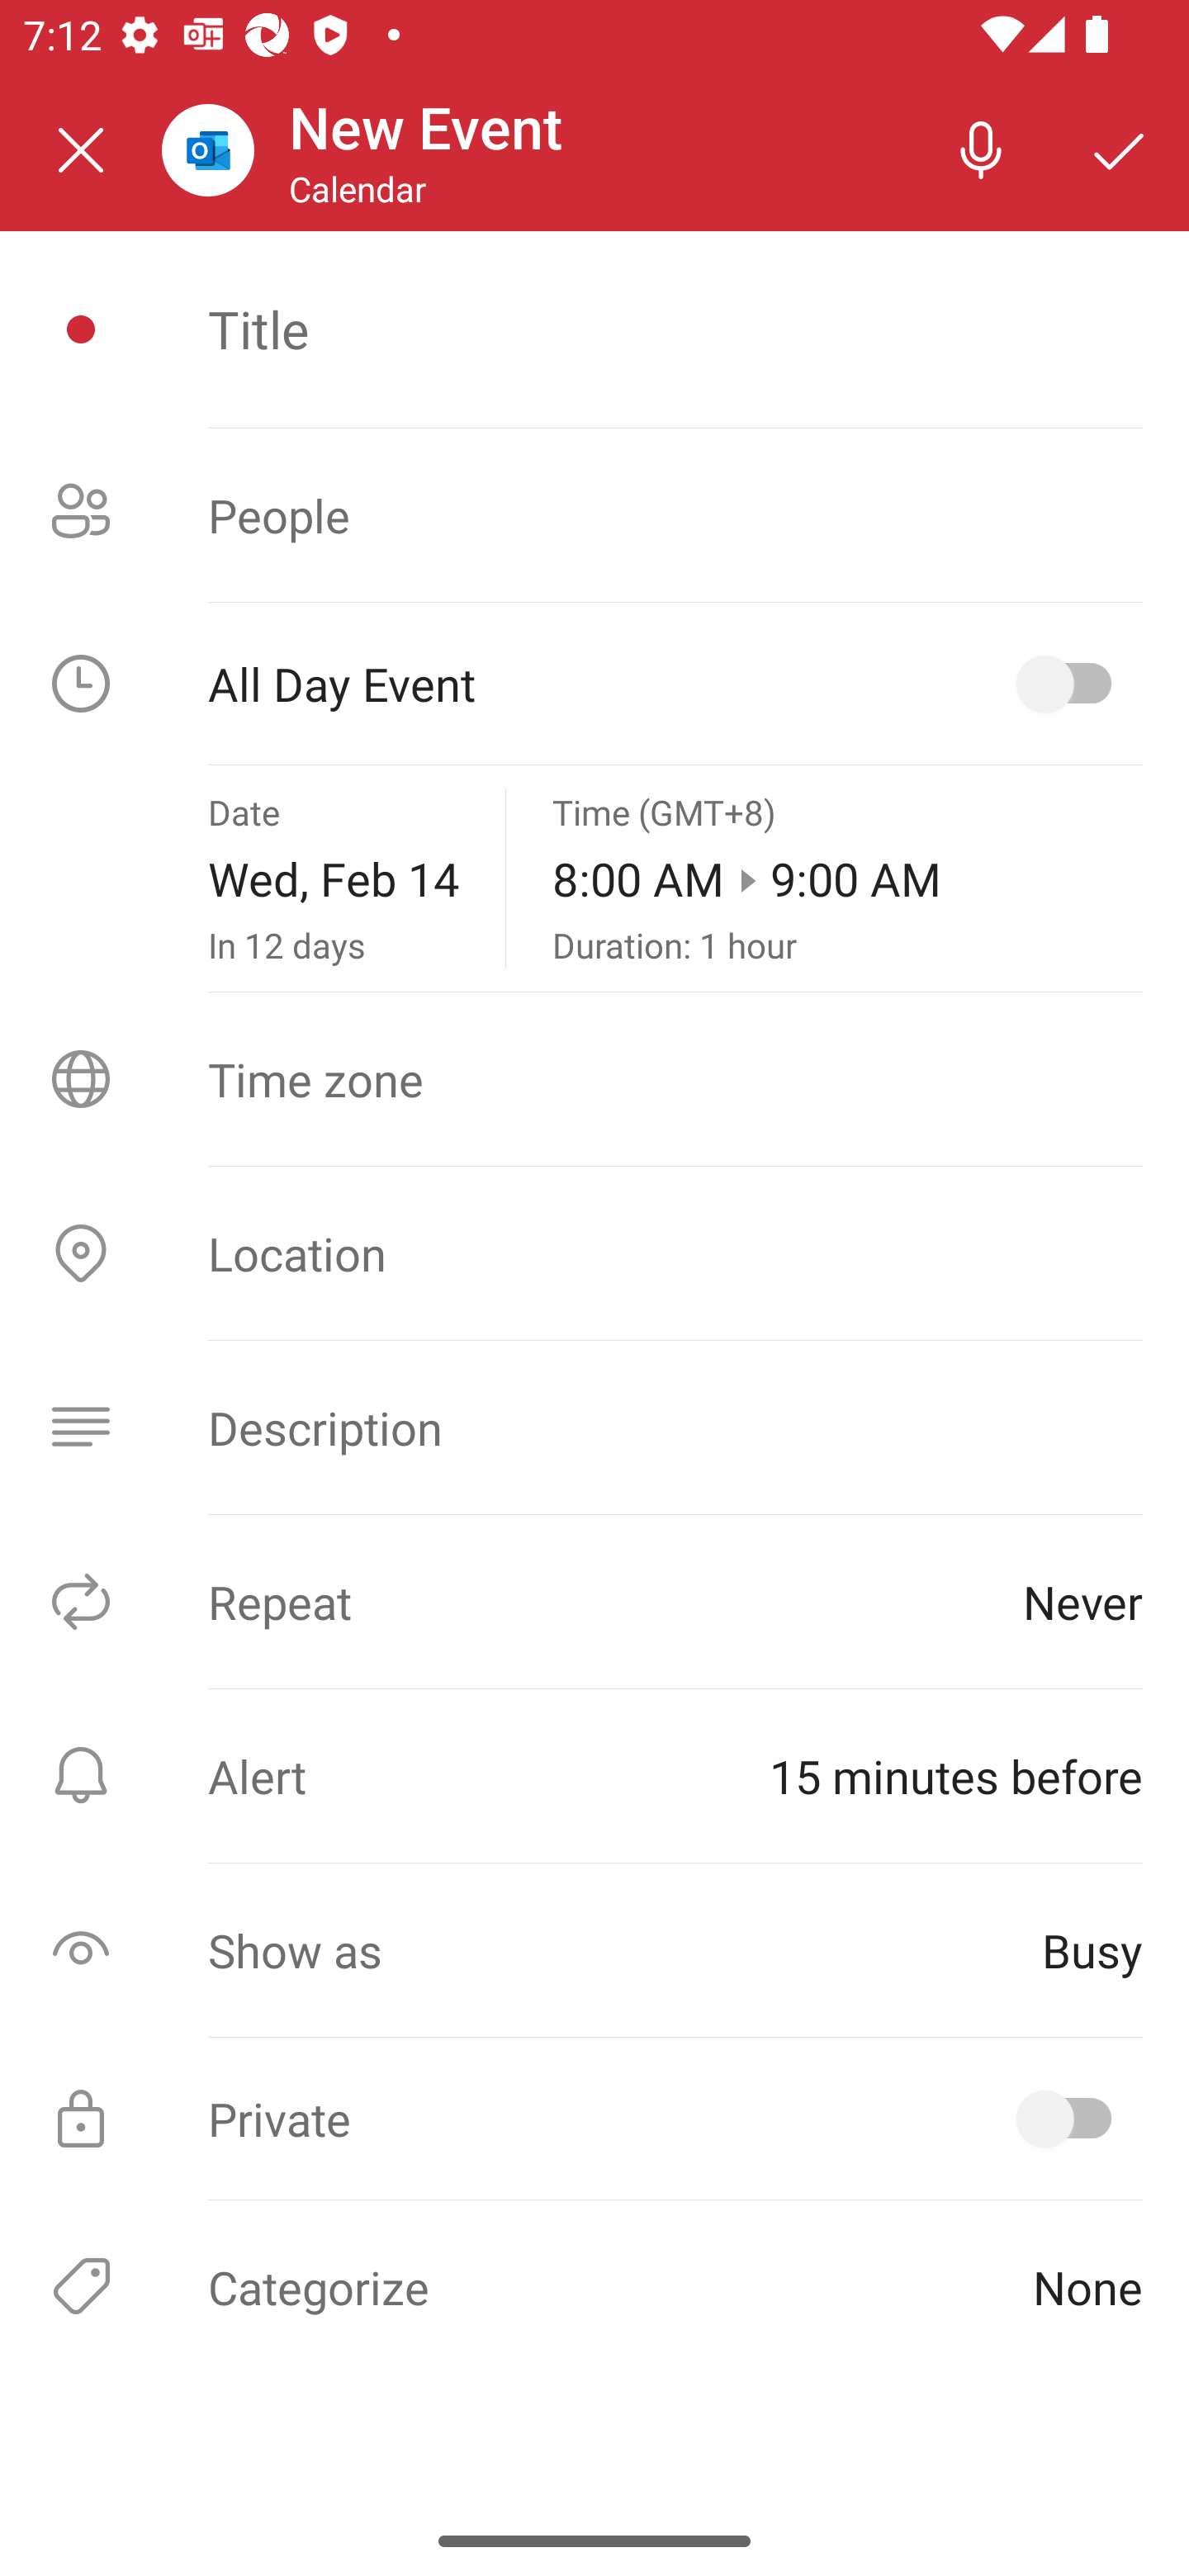 The width and height of the screenshot is (1189, 2576). What do you see at coordinates (594, 684) in the screenshot?
I see `All Day Event` at bounding box center [594, 684].